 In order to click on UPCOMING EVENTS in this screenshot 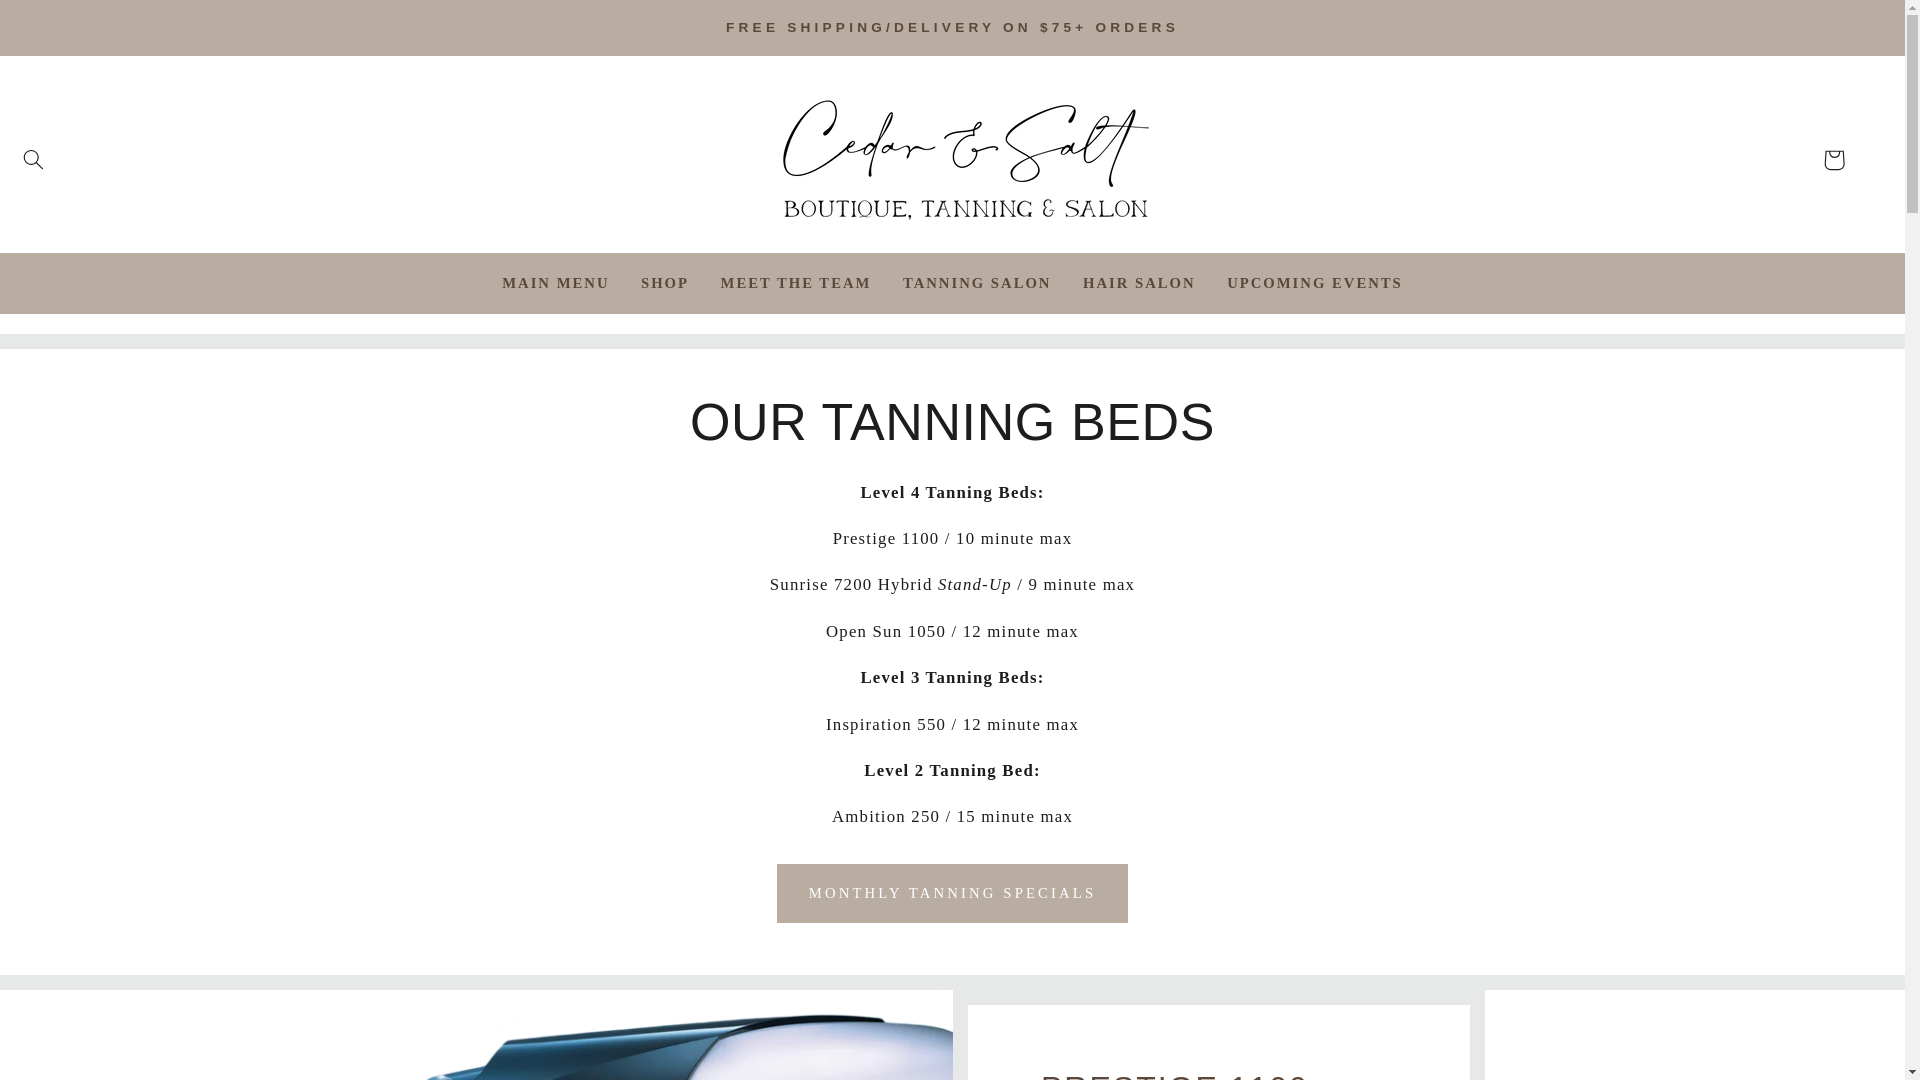, I will do `click(1314, 284)`.